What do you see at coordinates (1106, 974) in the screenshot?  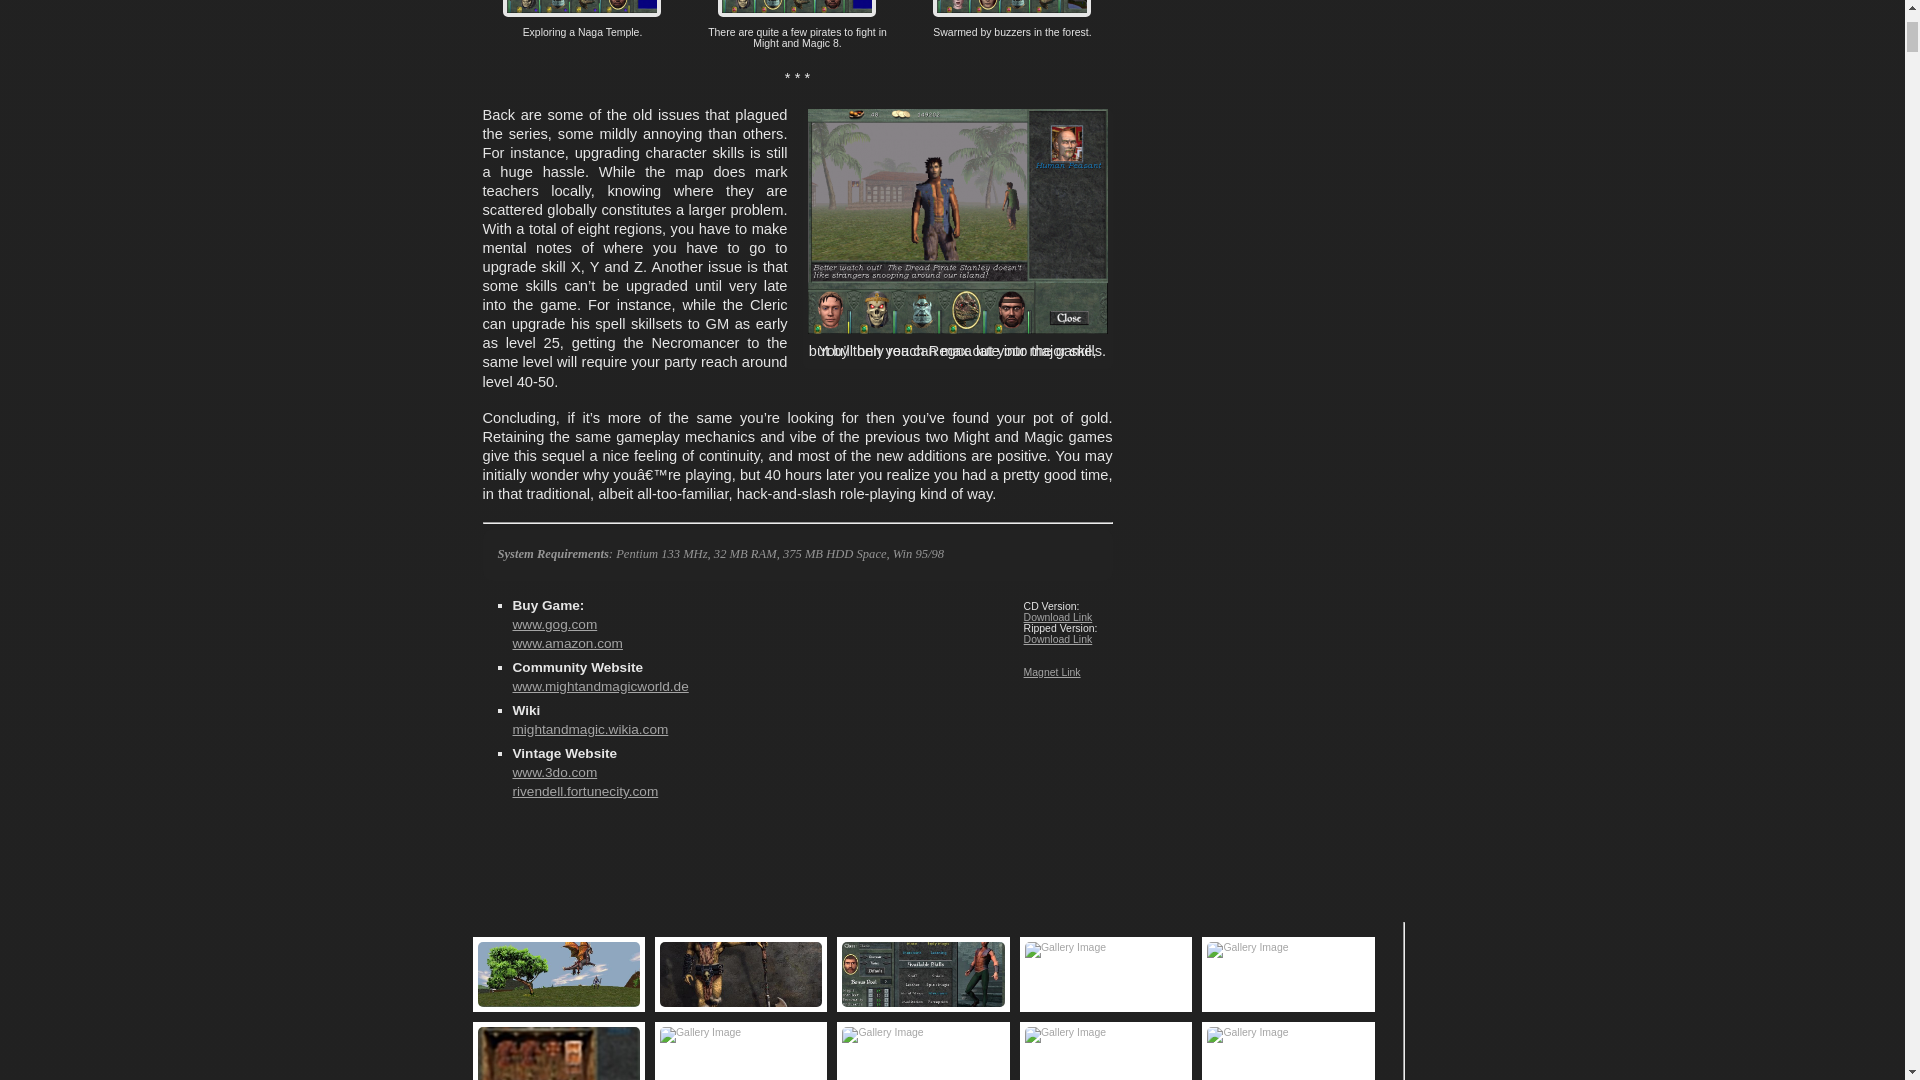 I see `Gallery Image` at bounding box center [1106, 974].